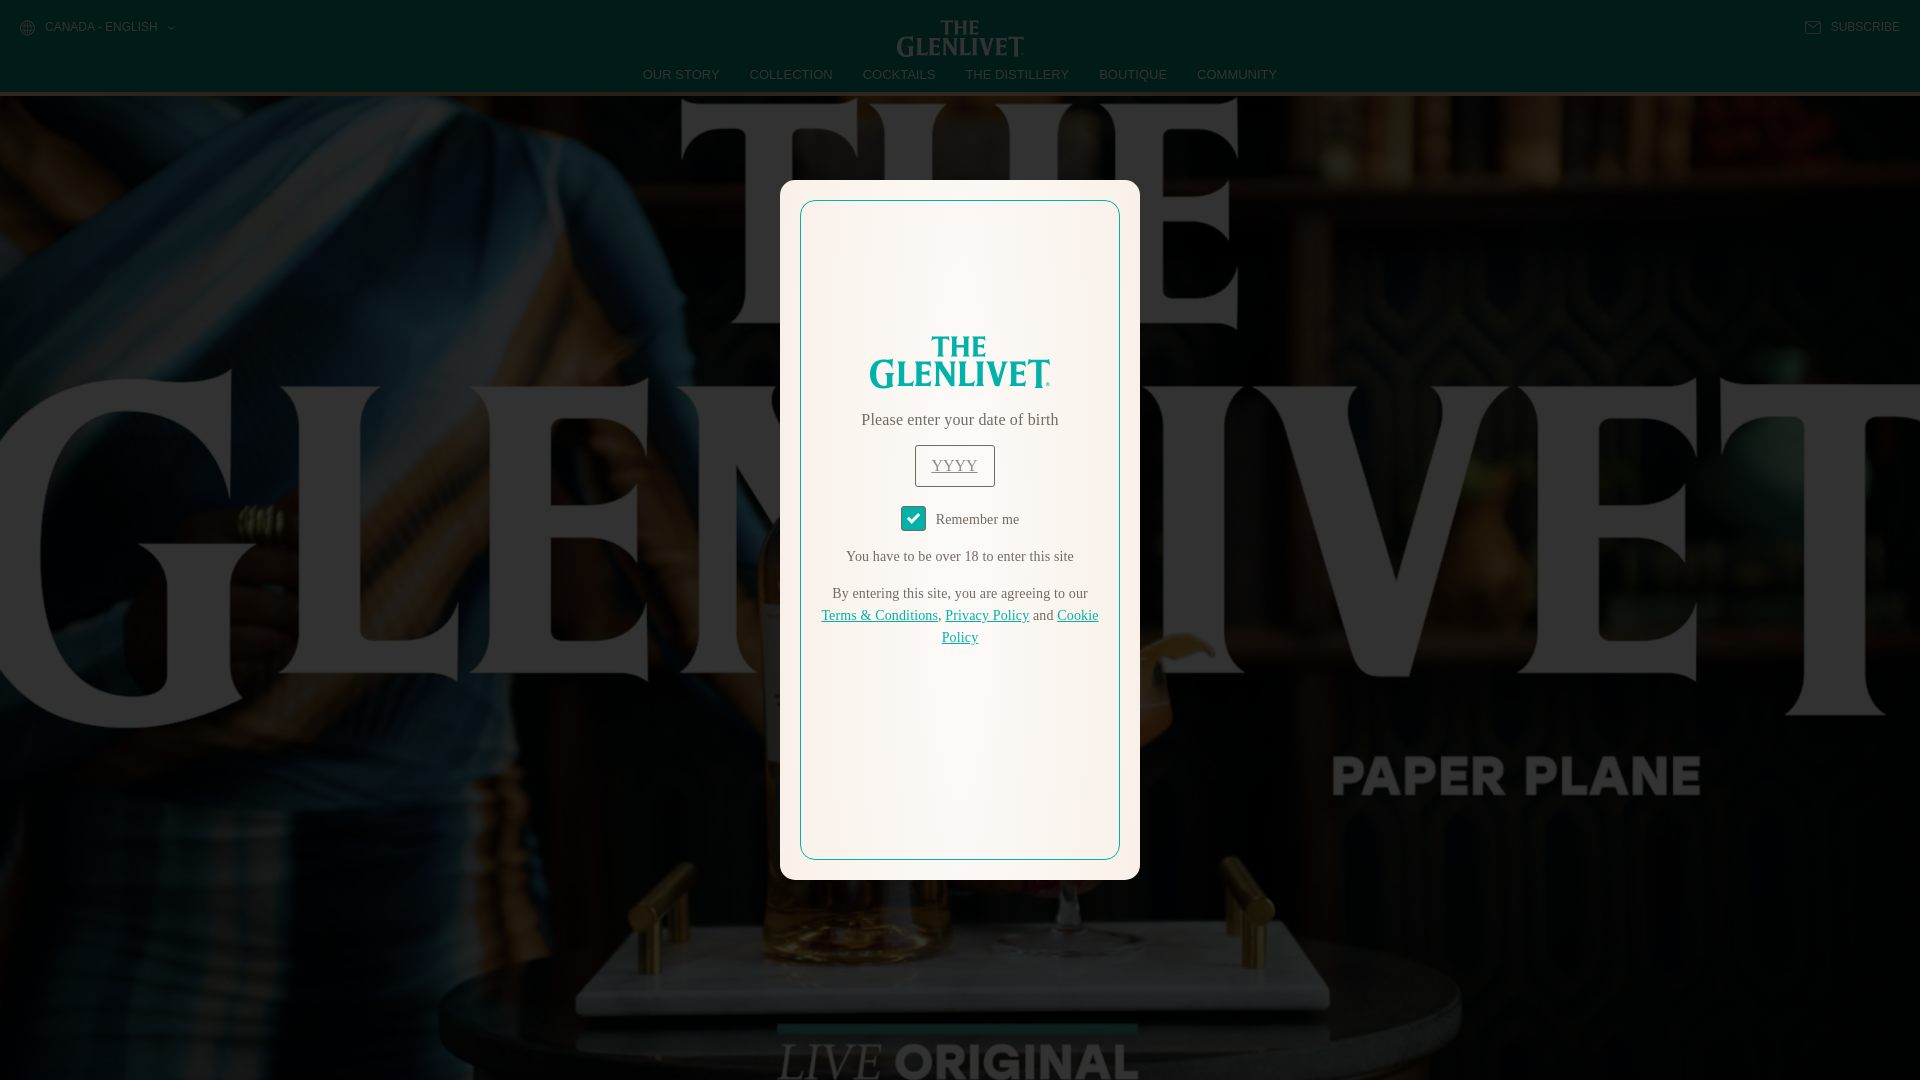 This screenshot has height=1080, width=1920. I want to click on BOUTIQUE, so click(1132, 74).